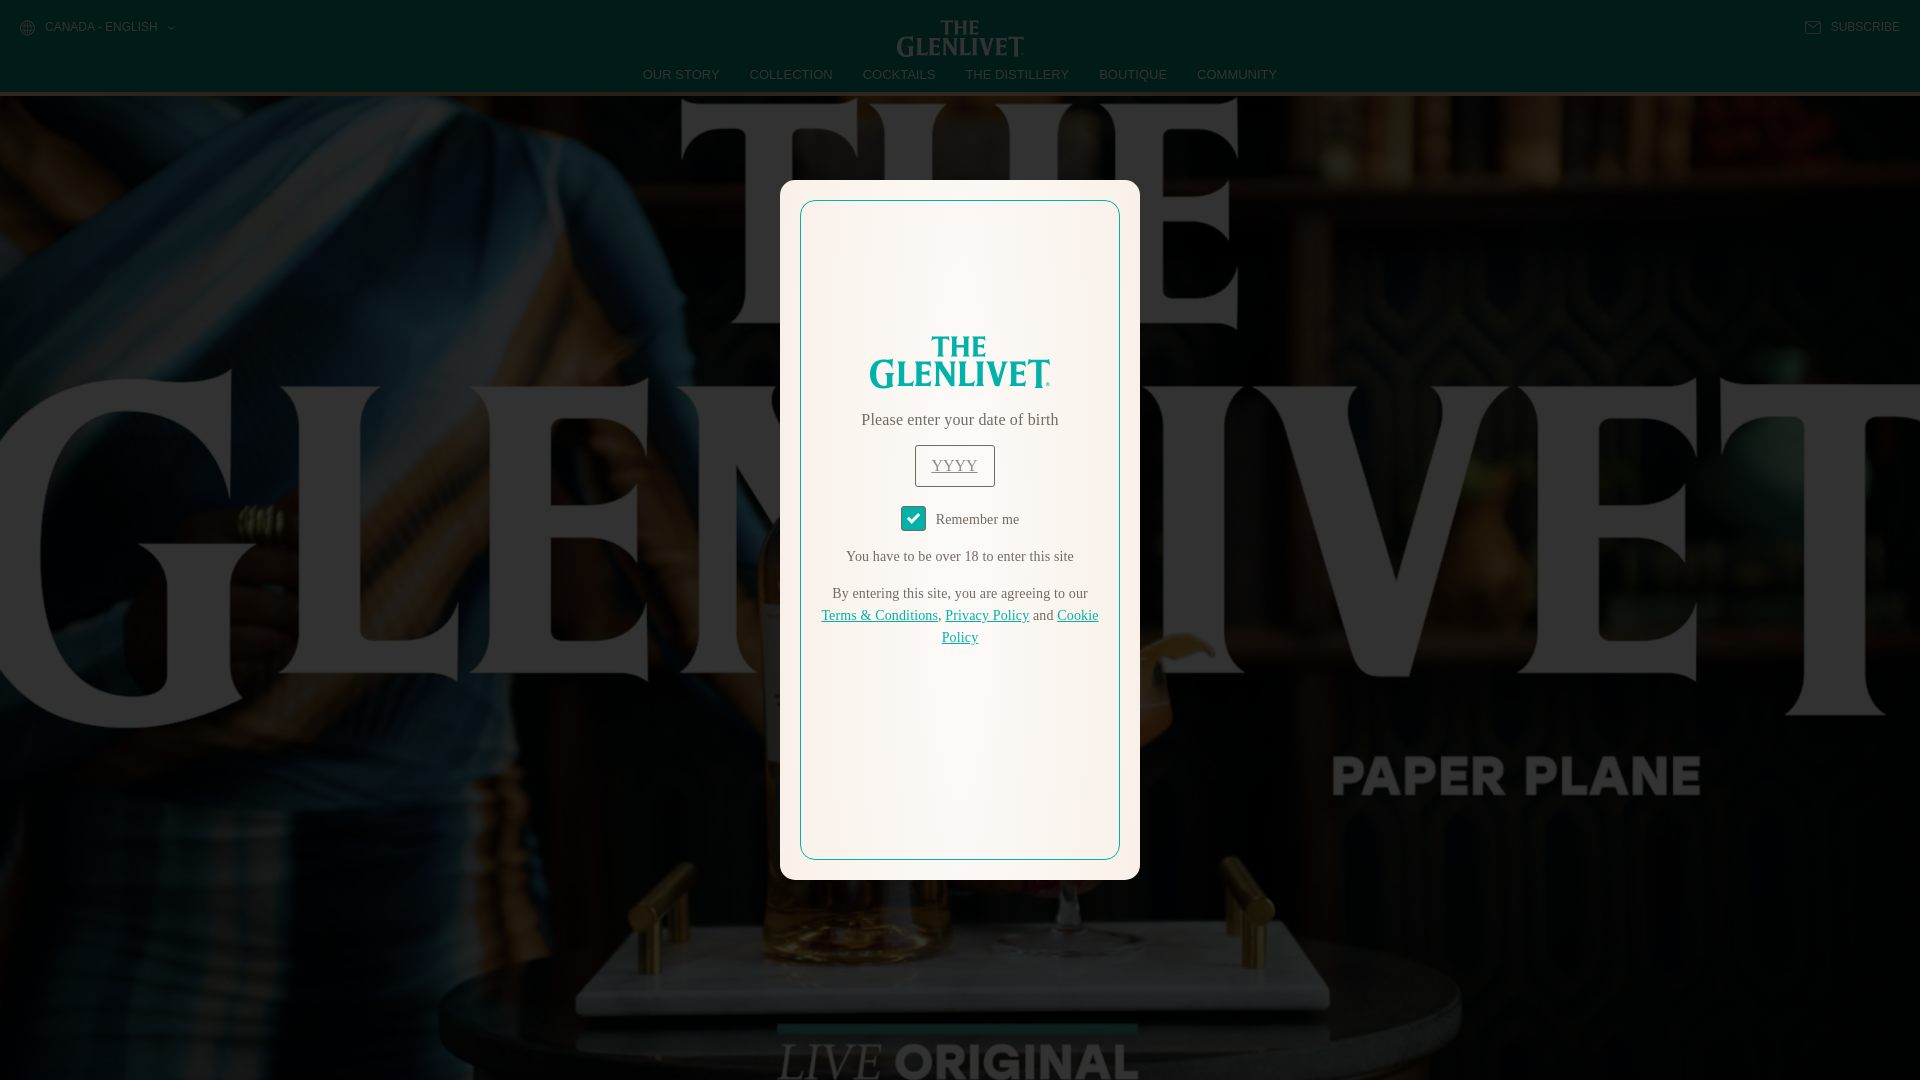 This screenshot has height=1080, width=1920. I want to click on BOUTIQUE, so click(1132, 74).